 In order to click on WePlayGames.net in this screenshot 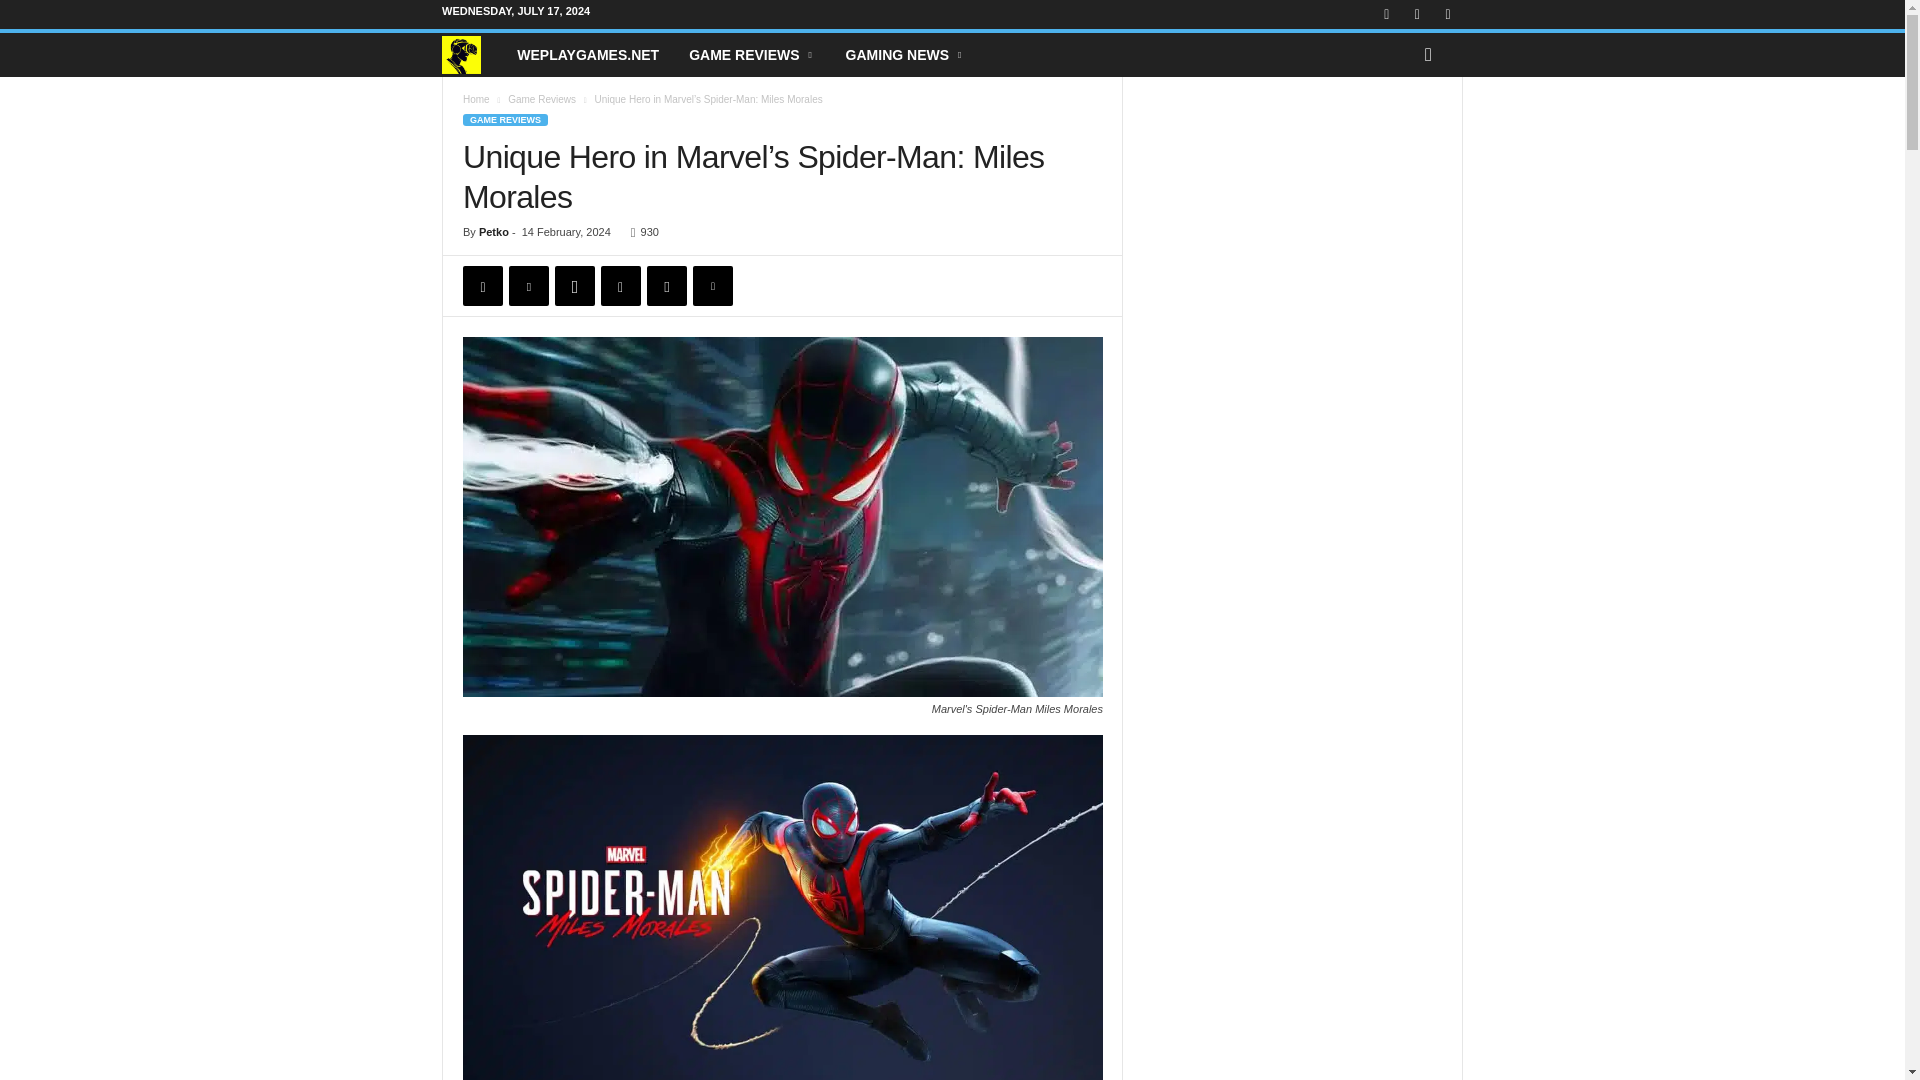, I will do `click(587, 54)`.